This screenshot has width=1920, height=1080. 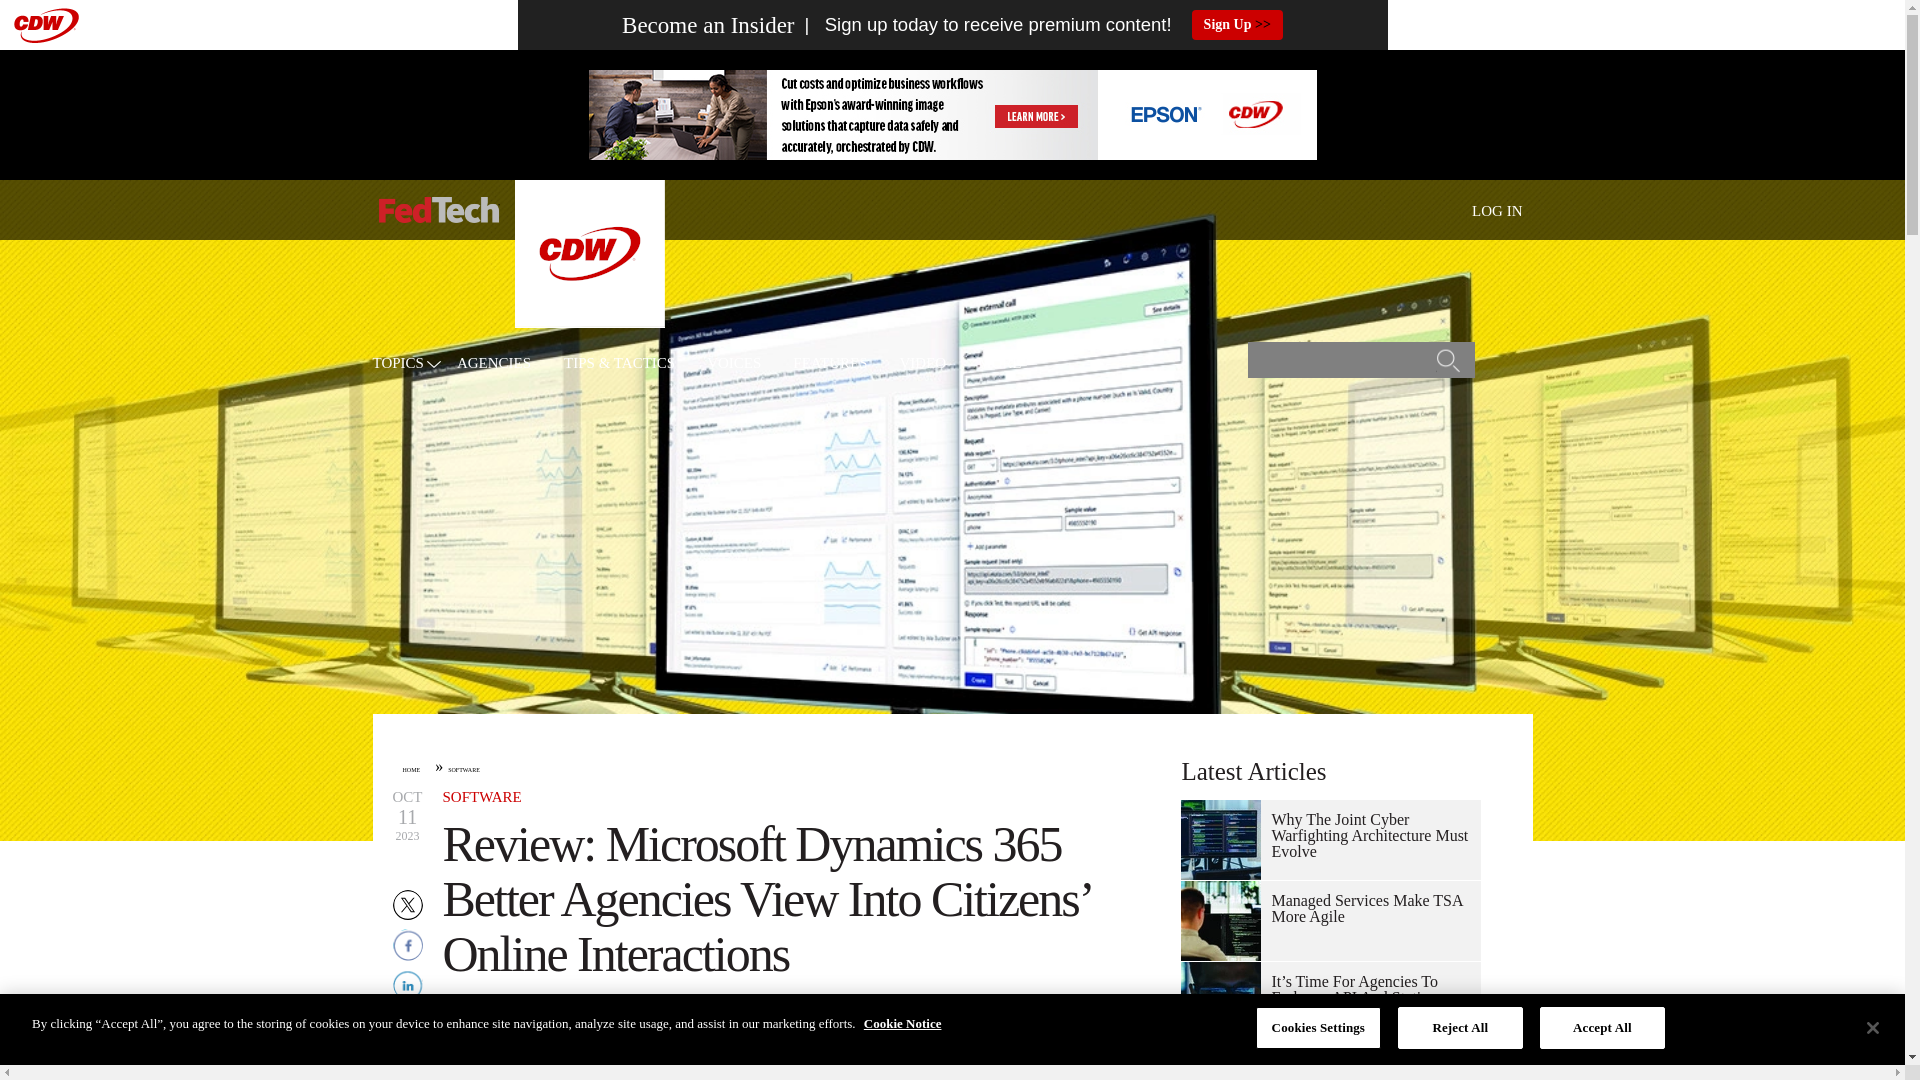 What do you see at coordinates (708, 25) in the screenshot?
I see `Become an Insider` at bounding box center [708, 25].